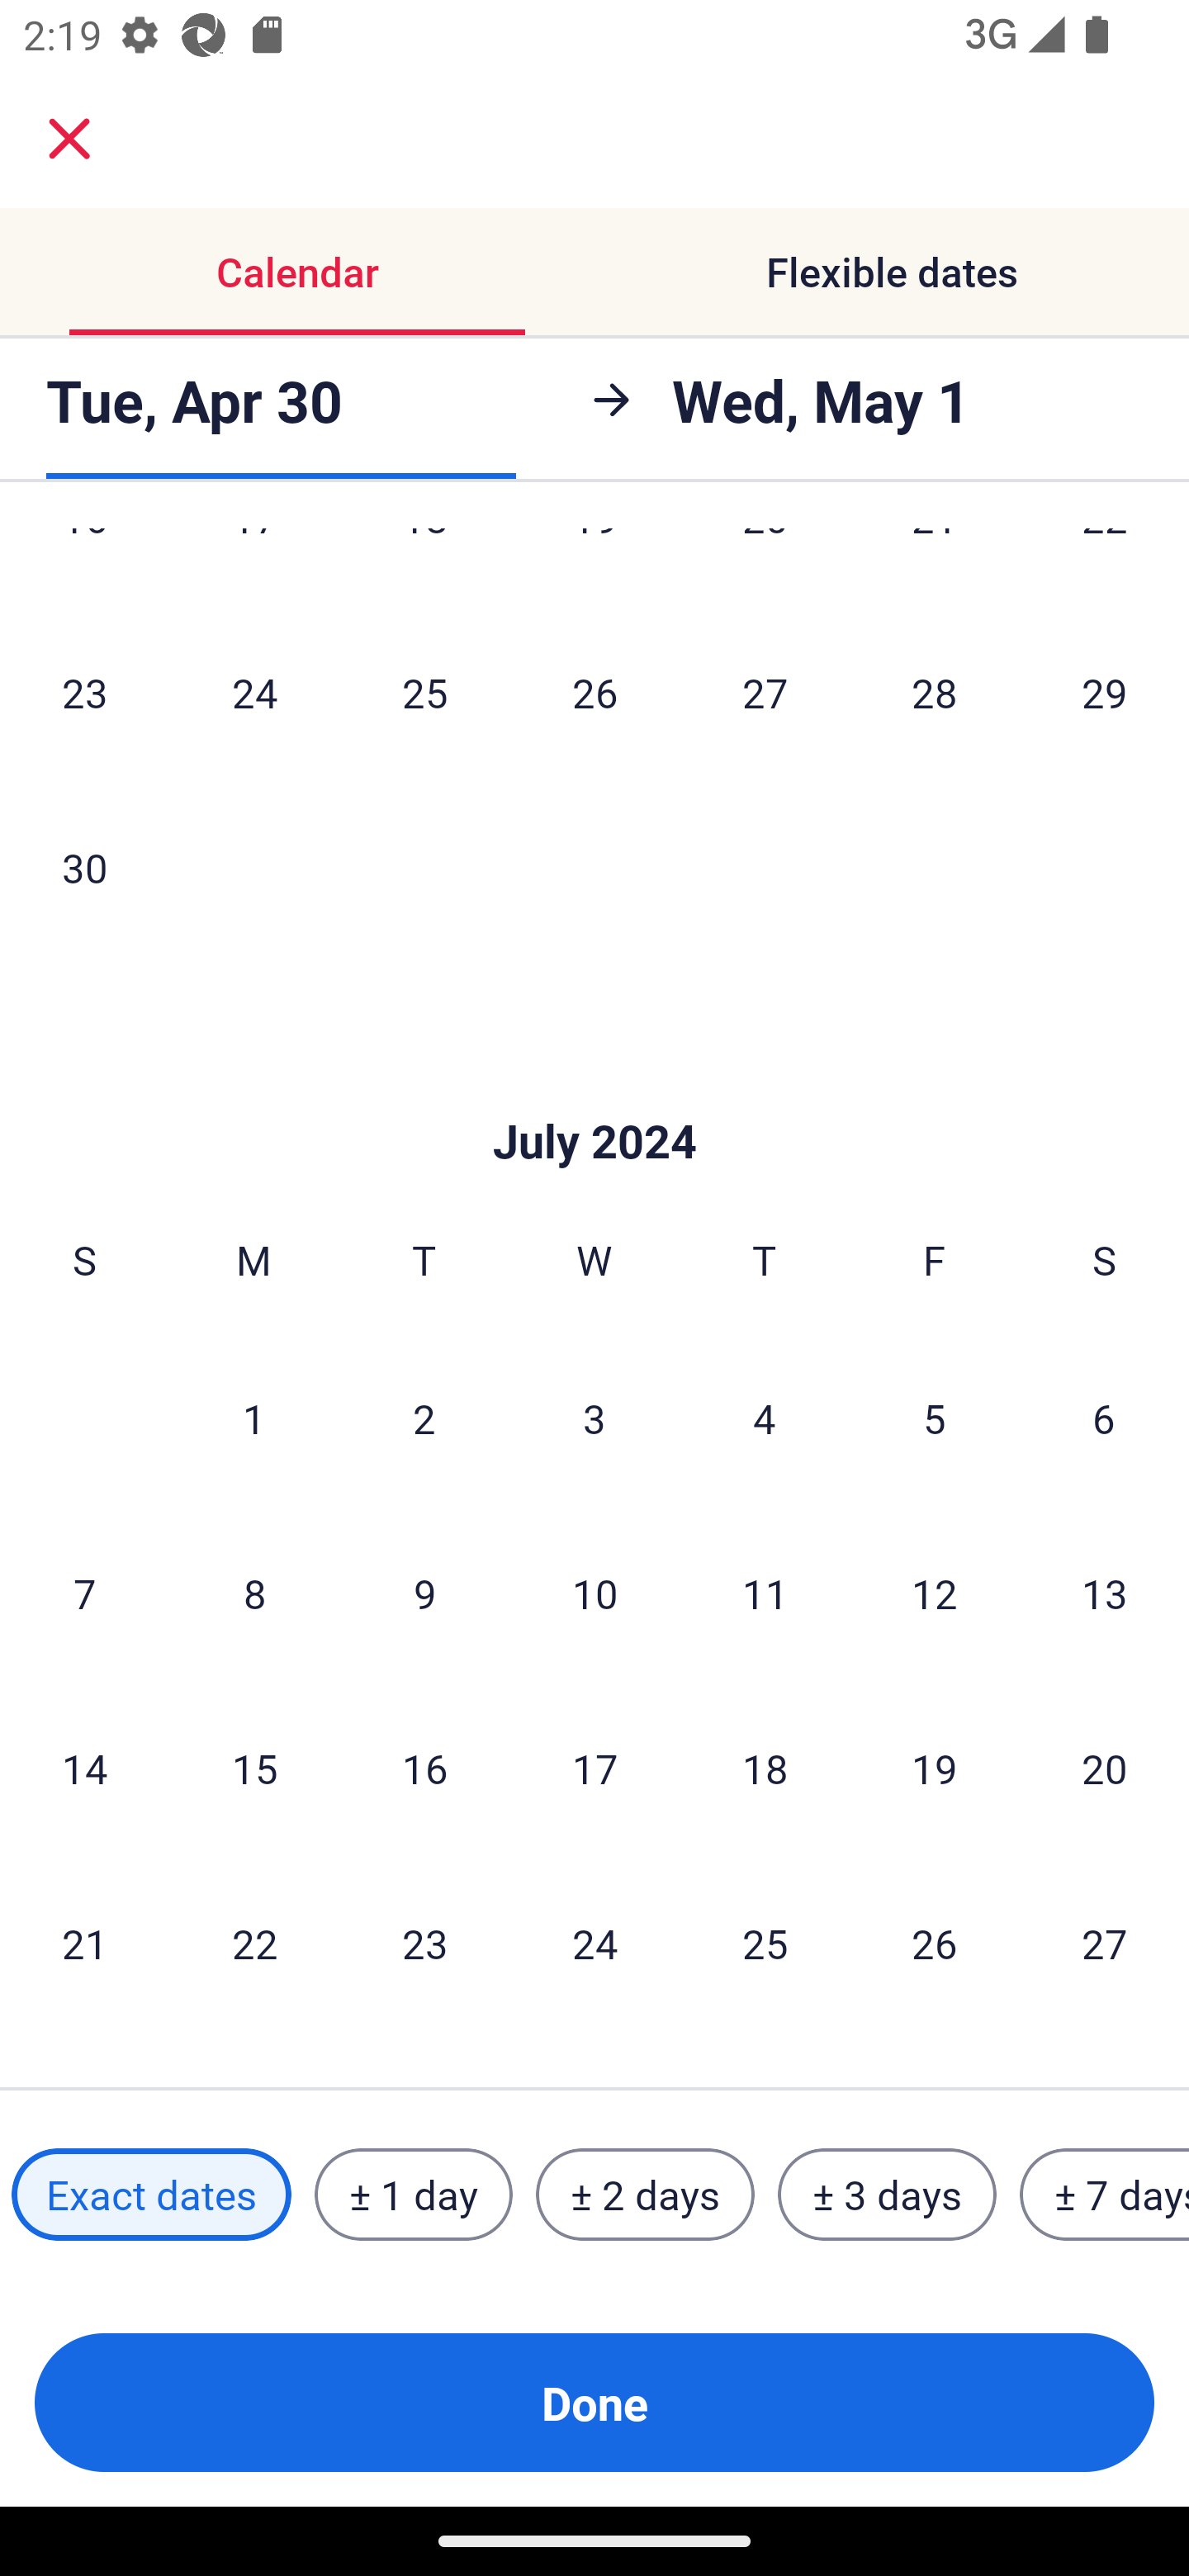  I want to click on 29 Saturday, June 29, 2024, so click(1105, 693).